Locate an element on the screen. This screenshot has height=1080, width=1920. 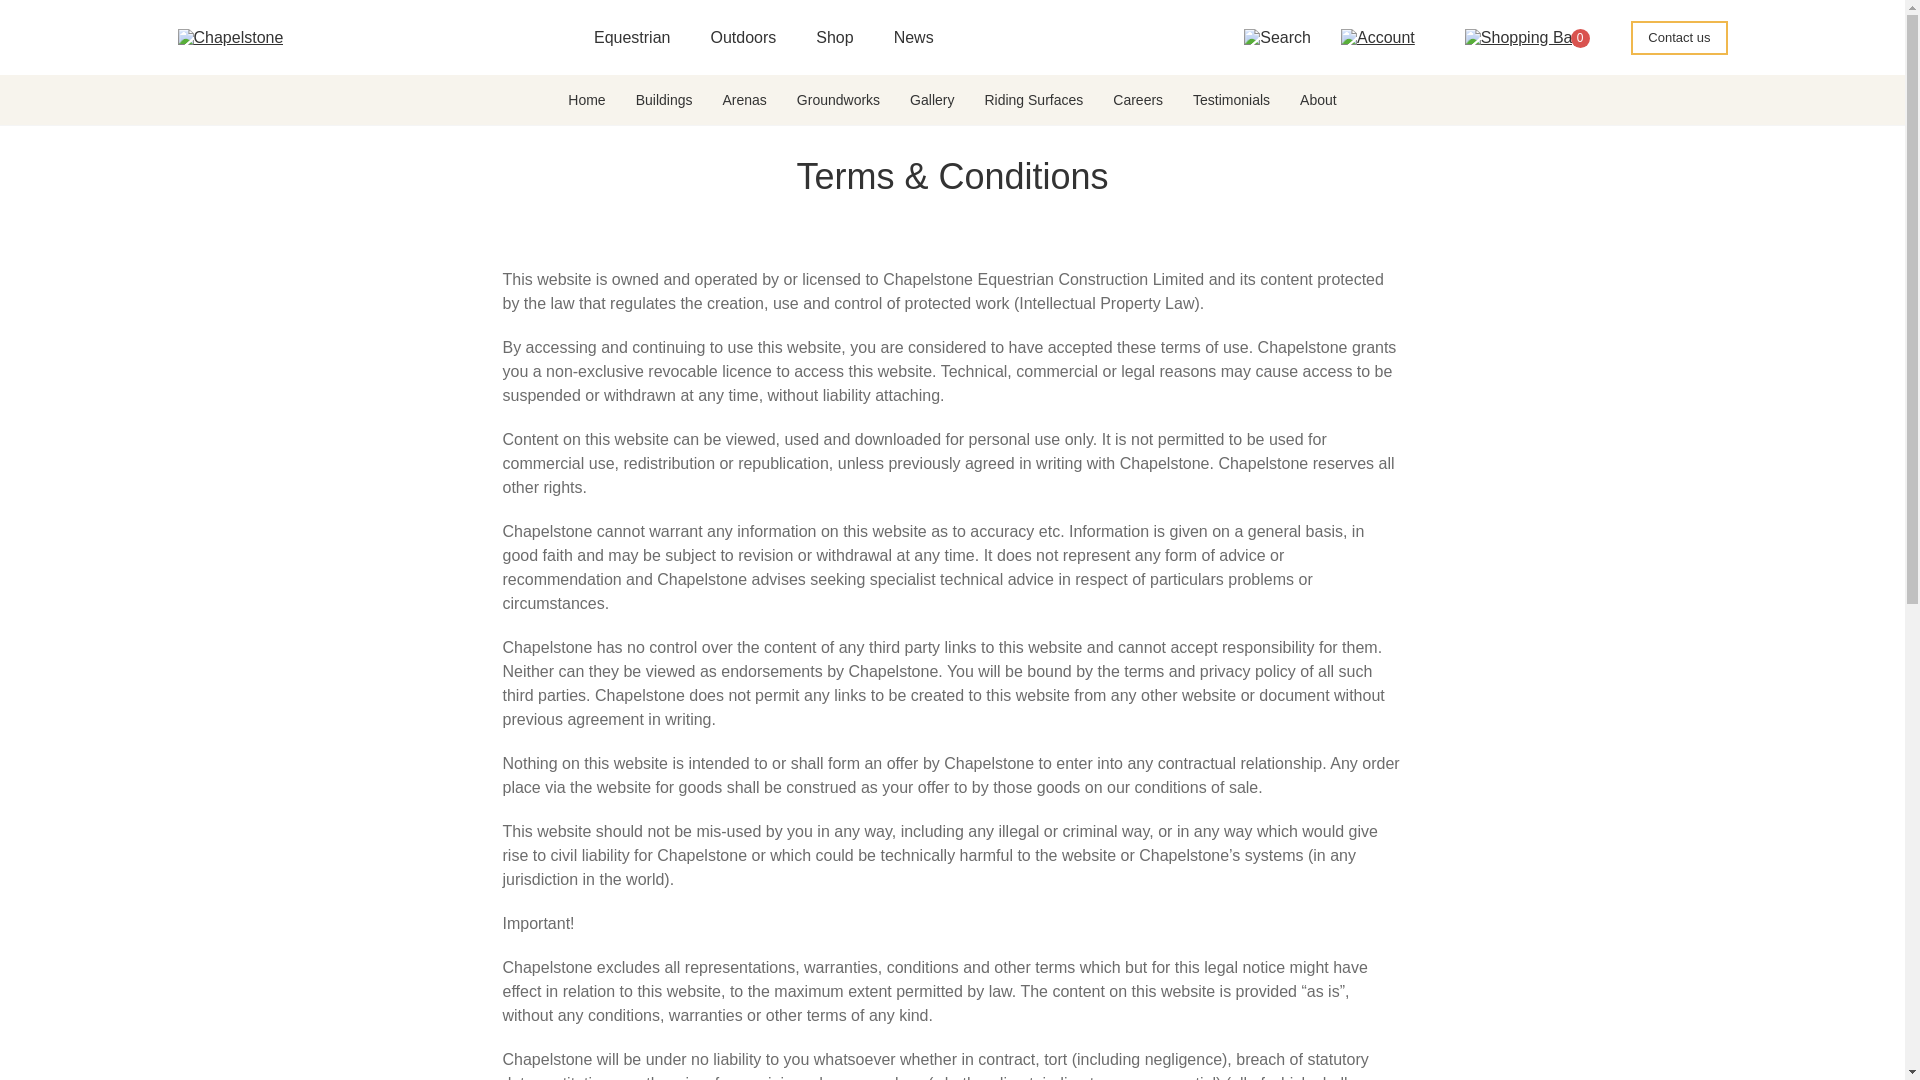
Equestrian is located at coordinates (632, 37).